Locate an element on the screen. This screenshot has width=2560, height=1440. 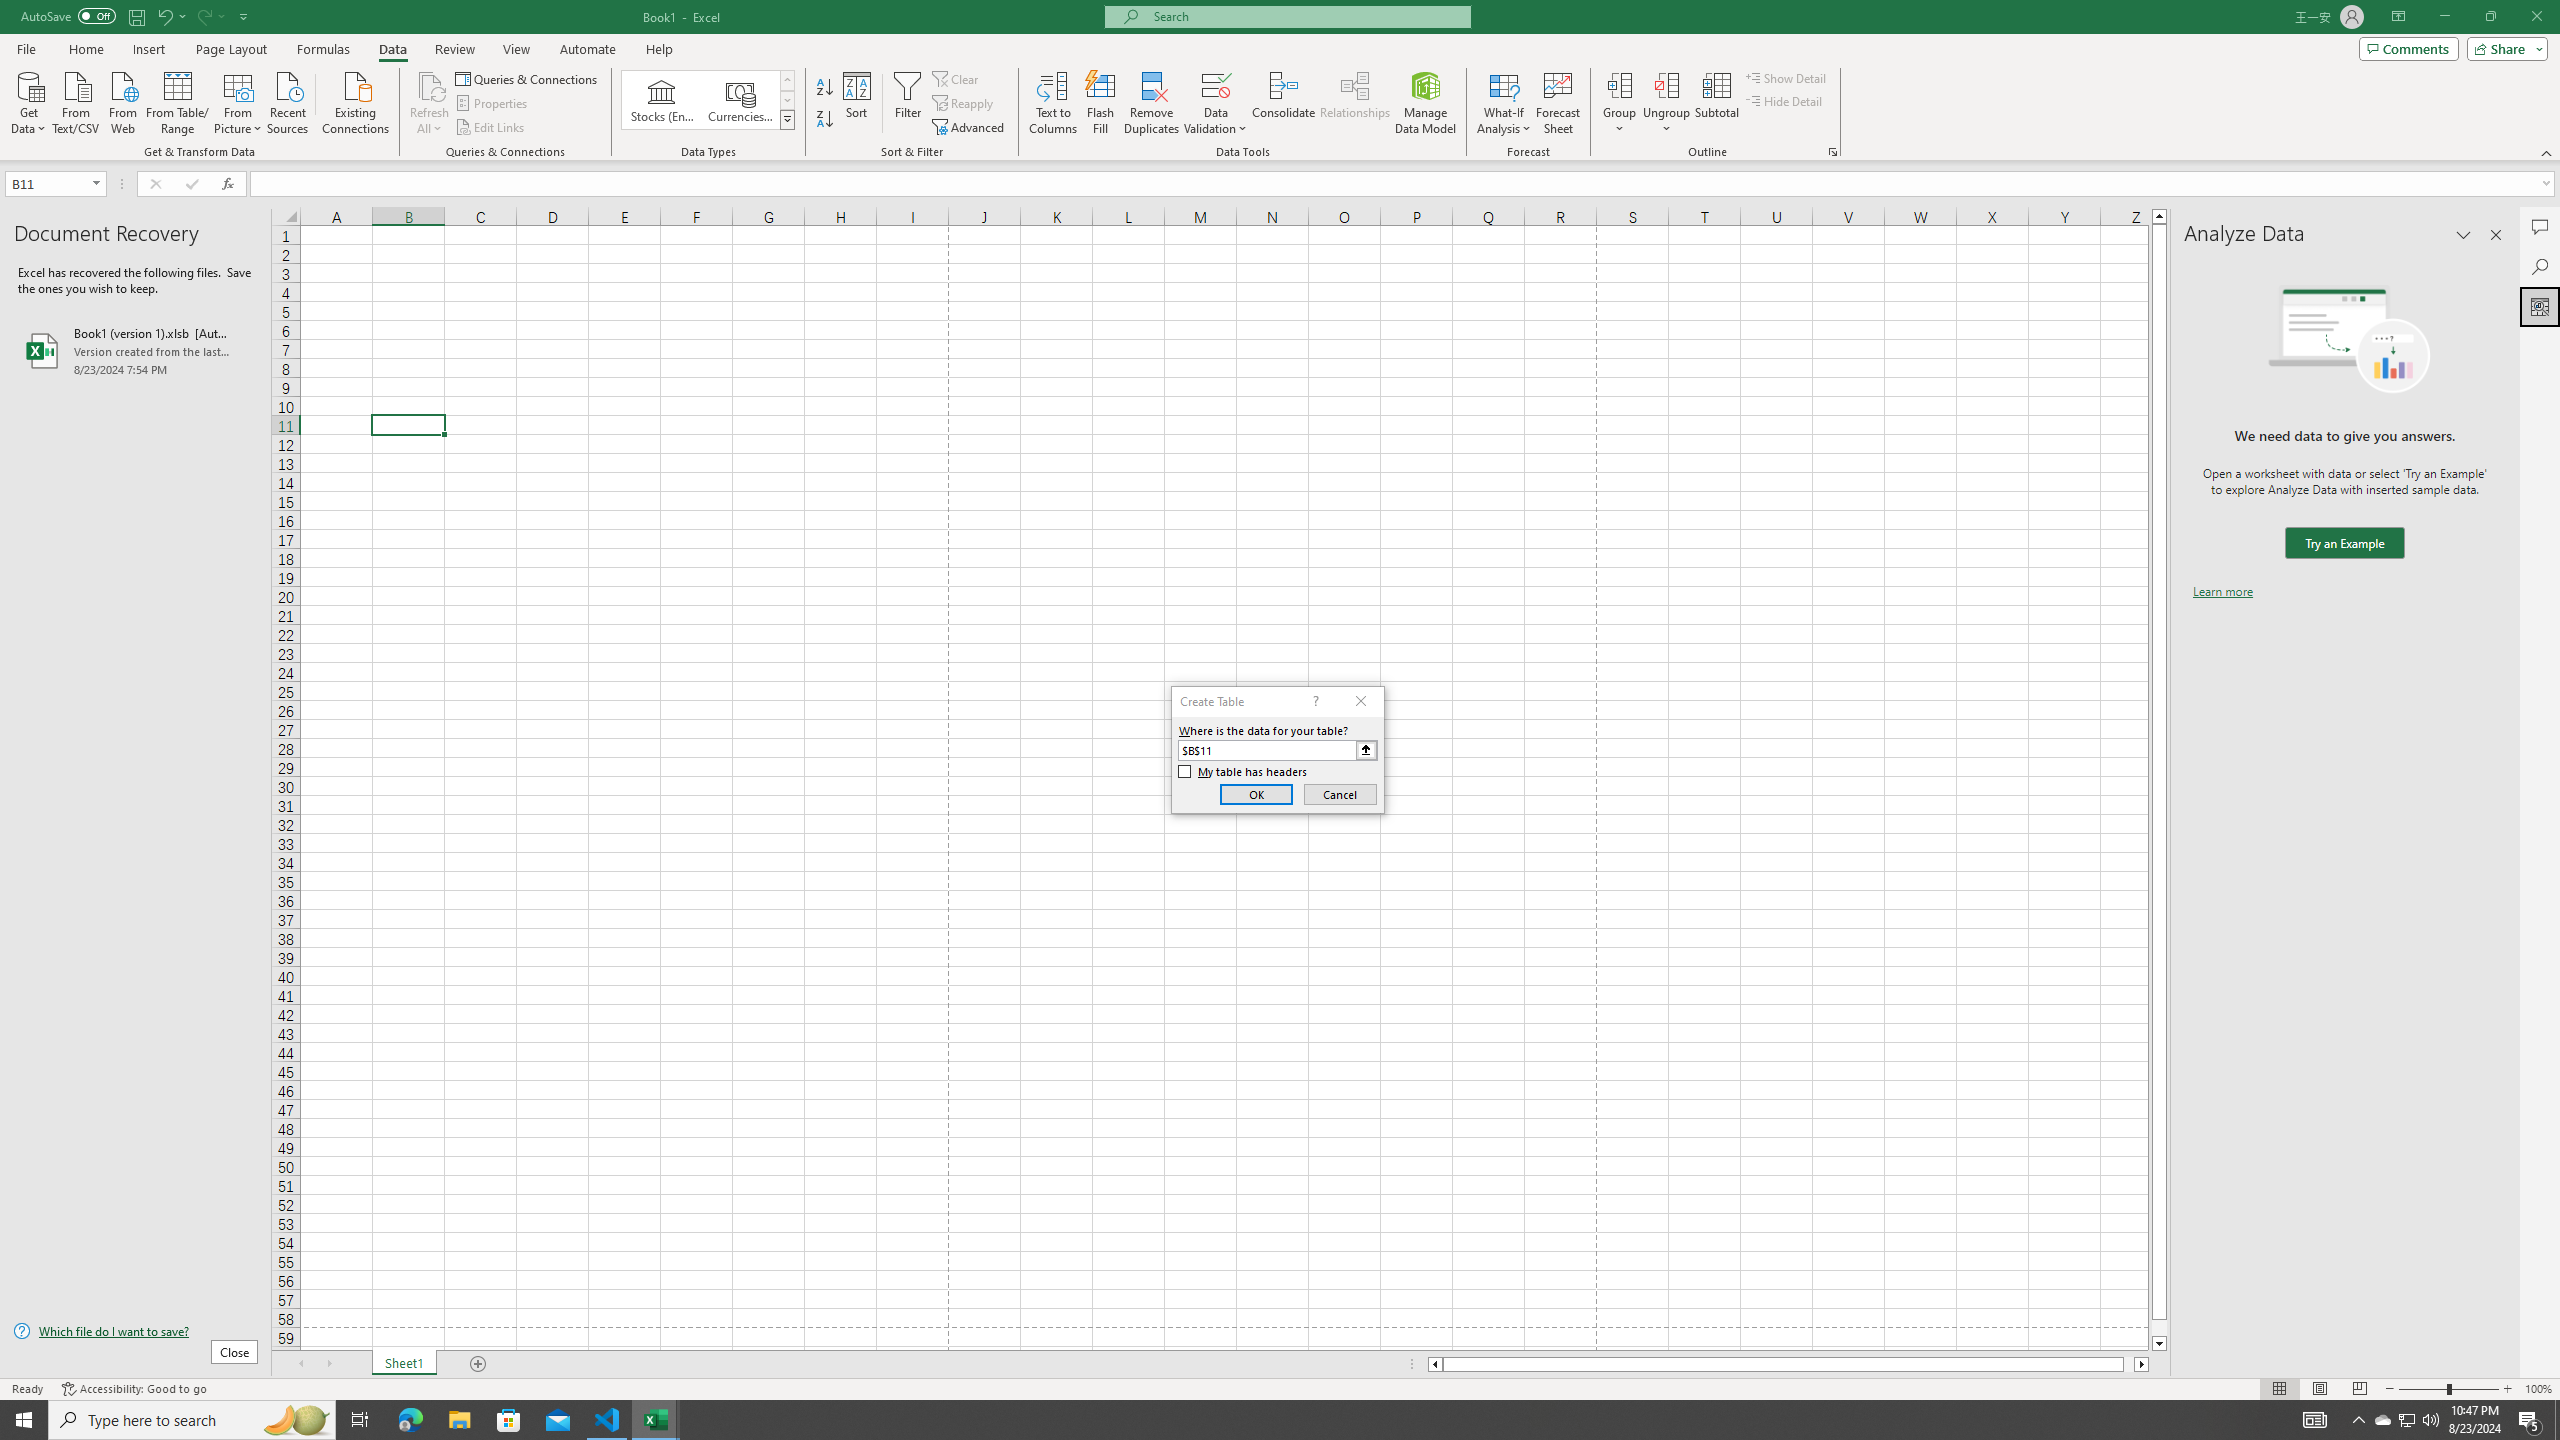
Redo is located at coordinates (204, 16).